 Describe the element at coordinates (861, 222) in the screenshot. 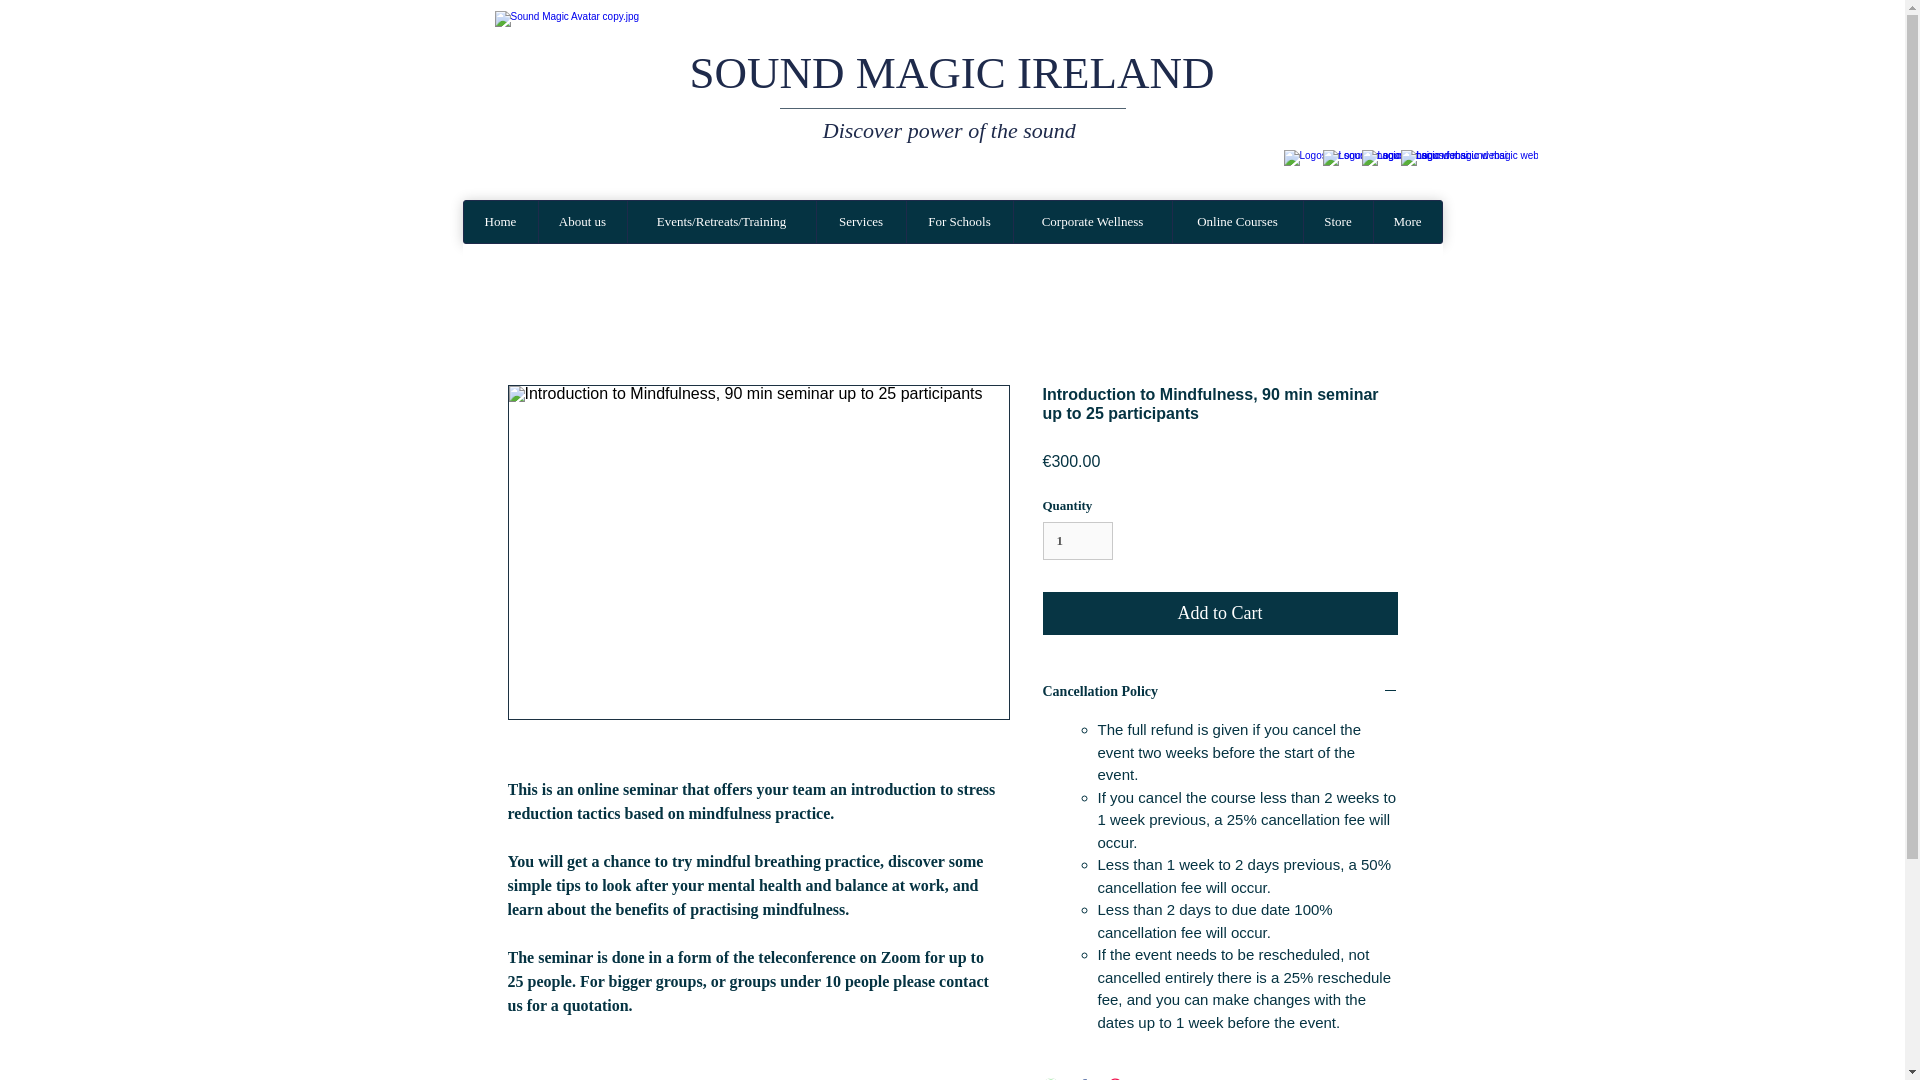

I see `Services` at that location.